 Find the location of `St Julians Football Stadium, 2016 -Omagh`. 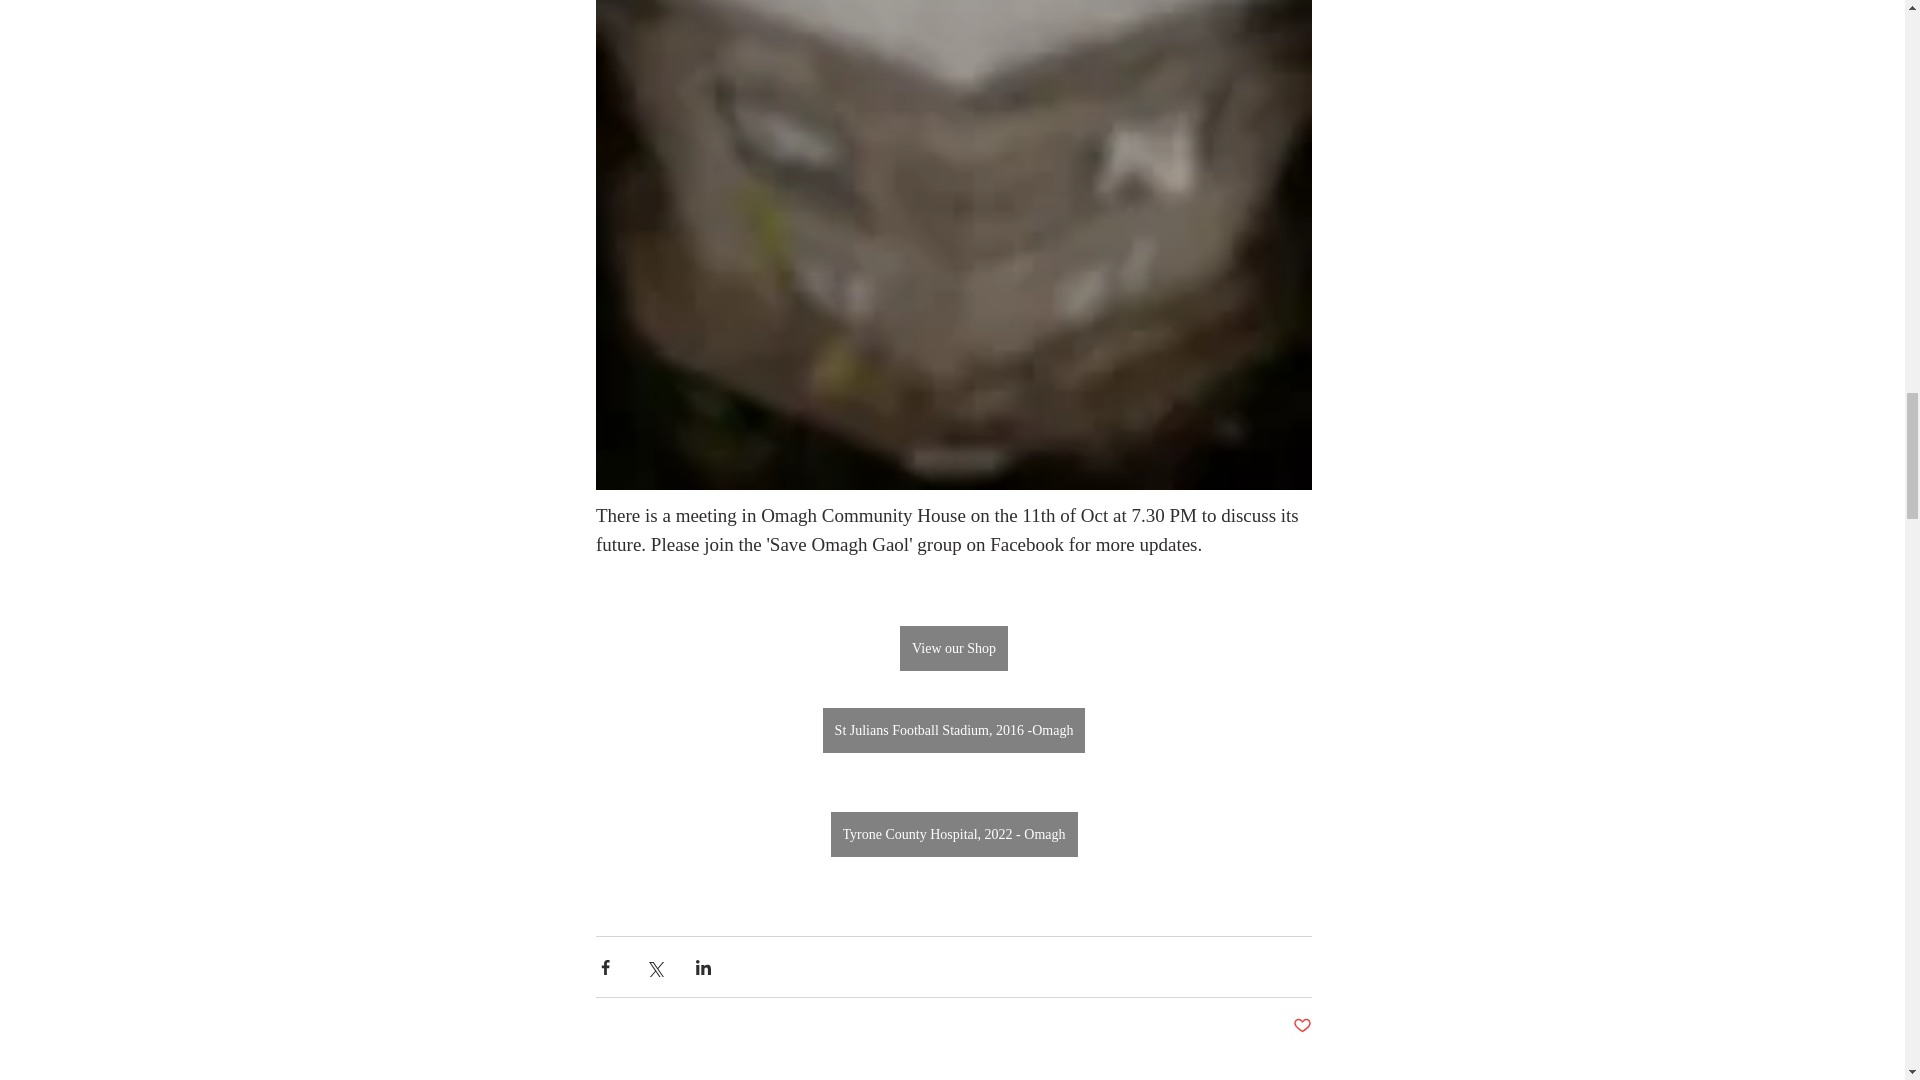

St Julians Football Stadium, 2016 -Omagh is located at coordinates (952, 730).